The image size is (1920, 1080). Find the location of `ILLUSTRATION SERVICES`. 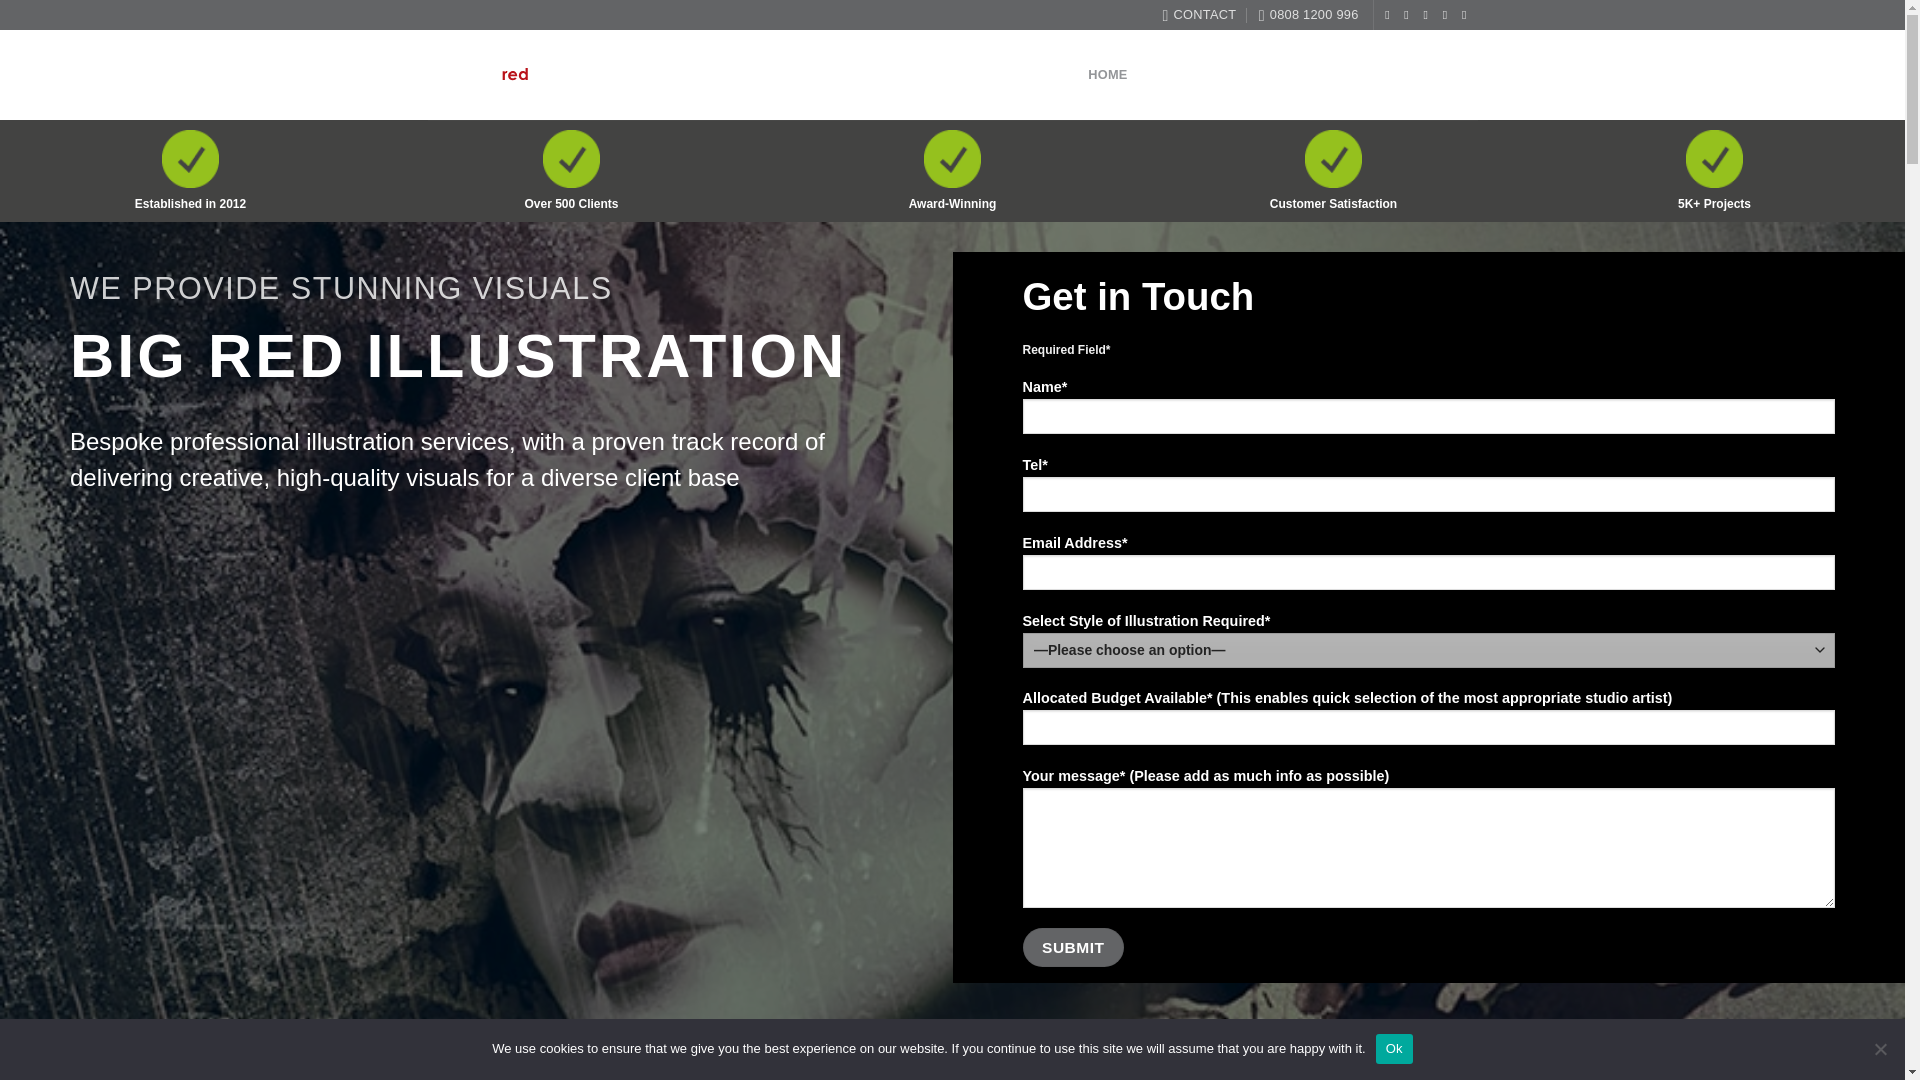

ILLUSTRATION SERVICES is located at coordinates (1312, 76).